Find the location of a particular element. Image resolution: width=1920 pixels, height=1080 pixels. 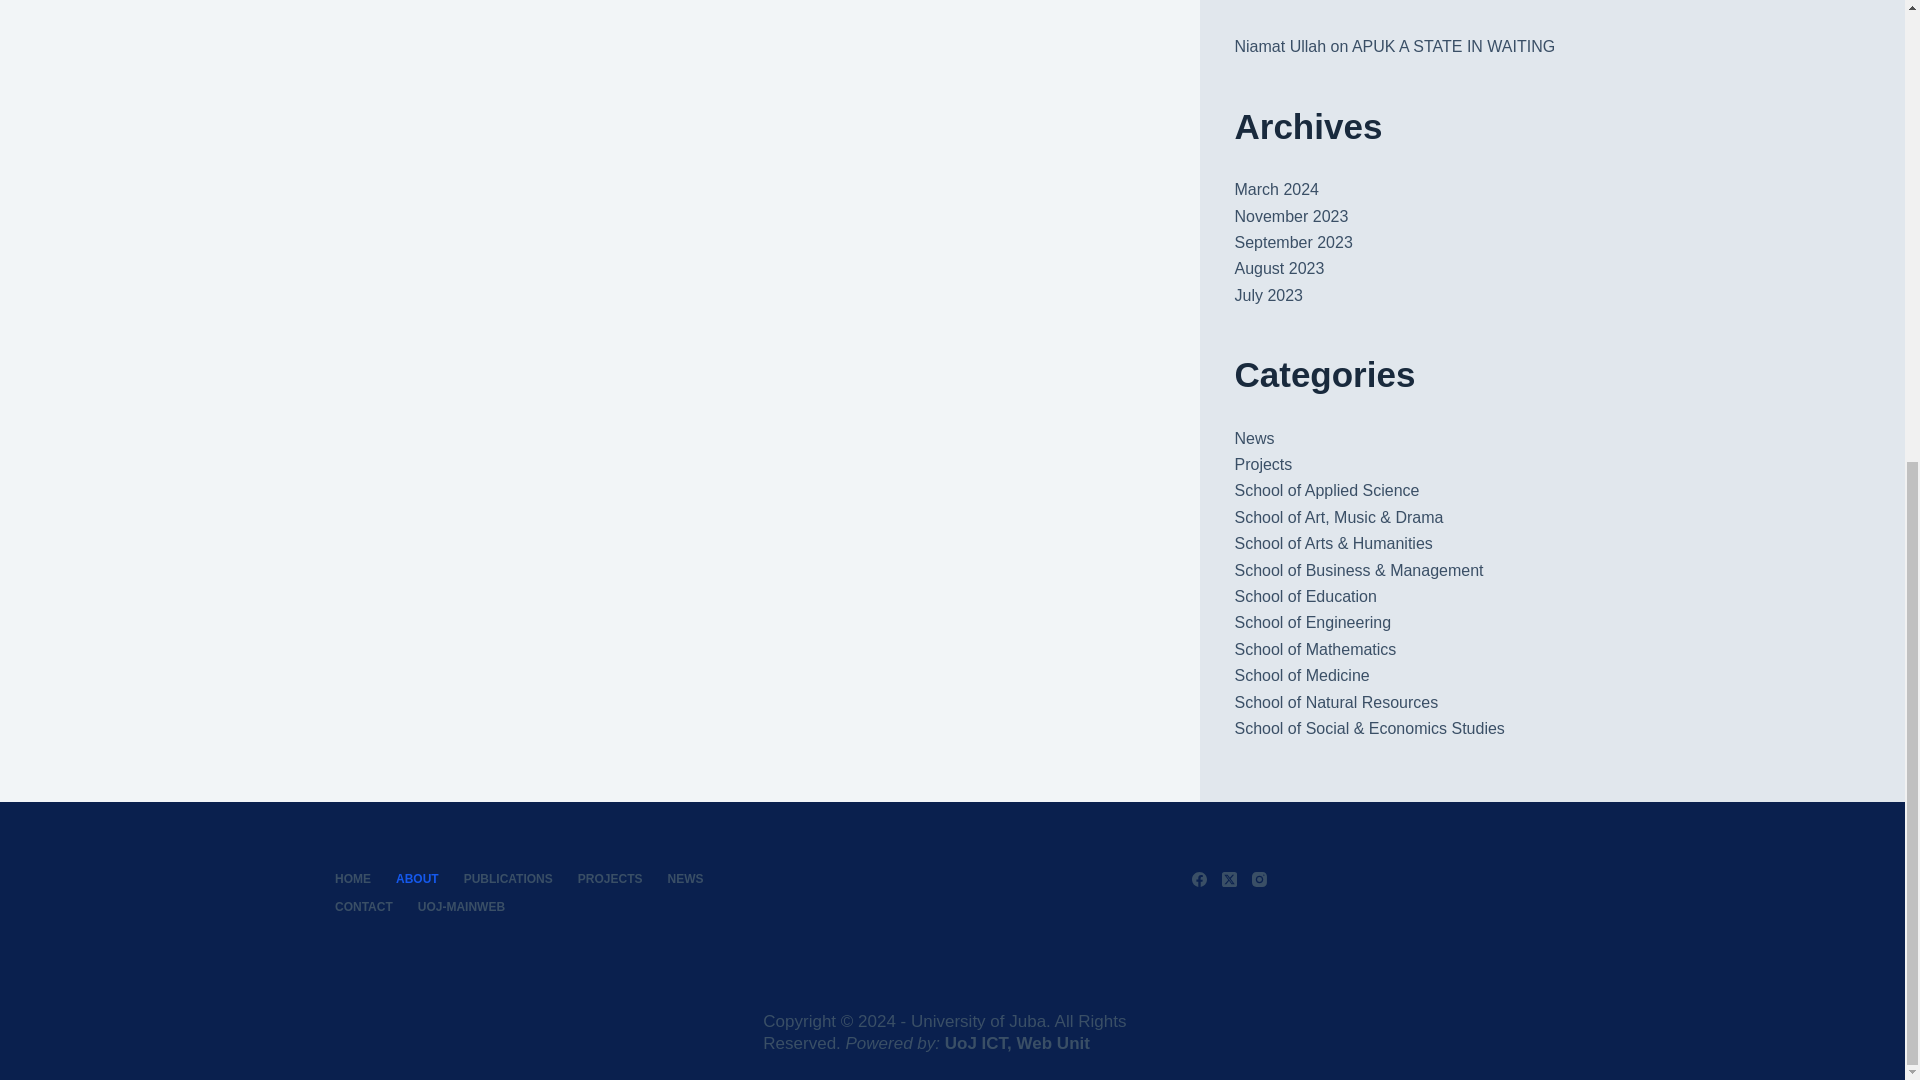

September 2023 is located at coordinates (1292, 242).